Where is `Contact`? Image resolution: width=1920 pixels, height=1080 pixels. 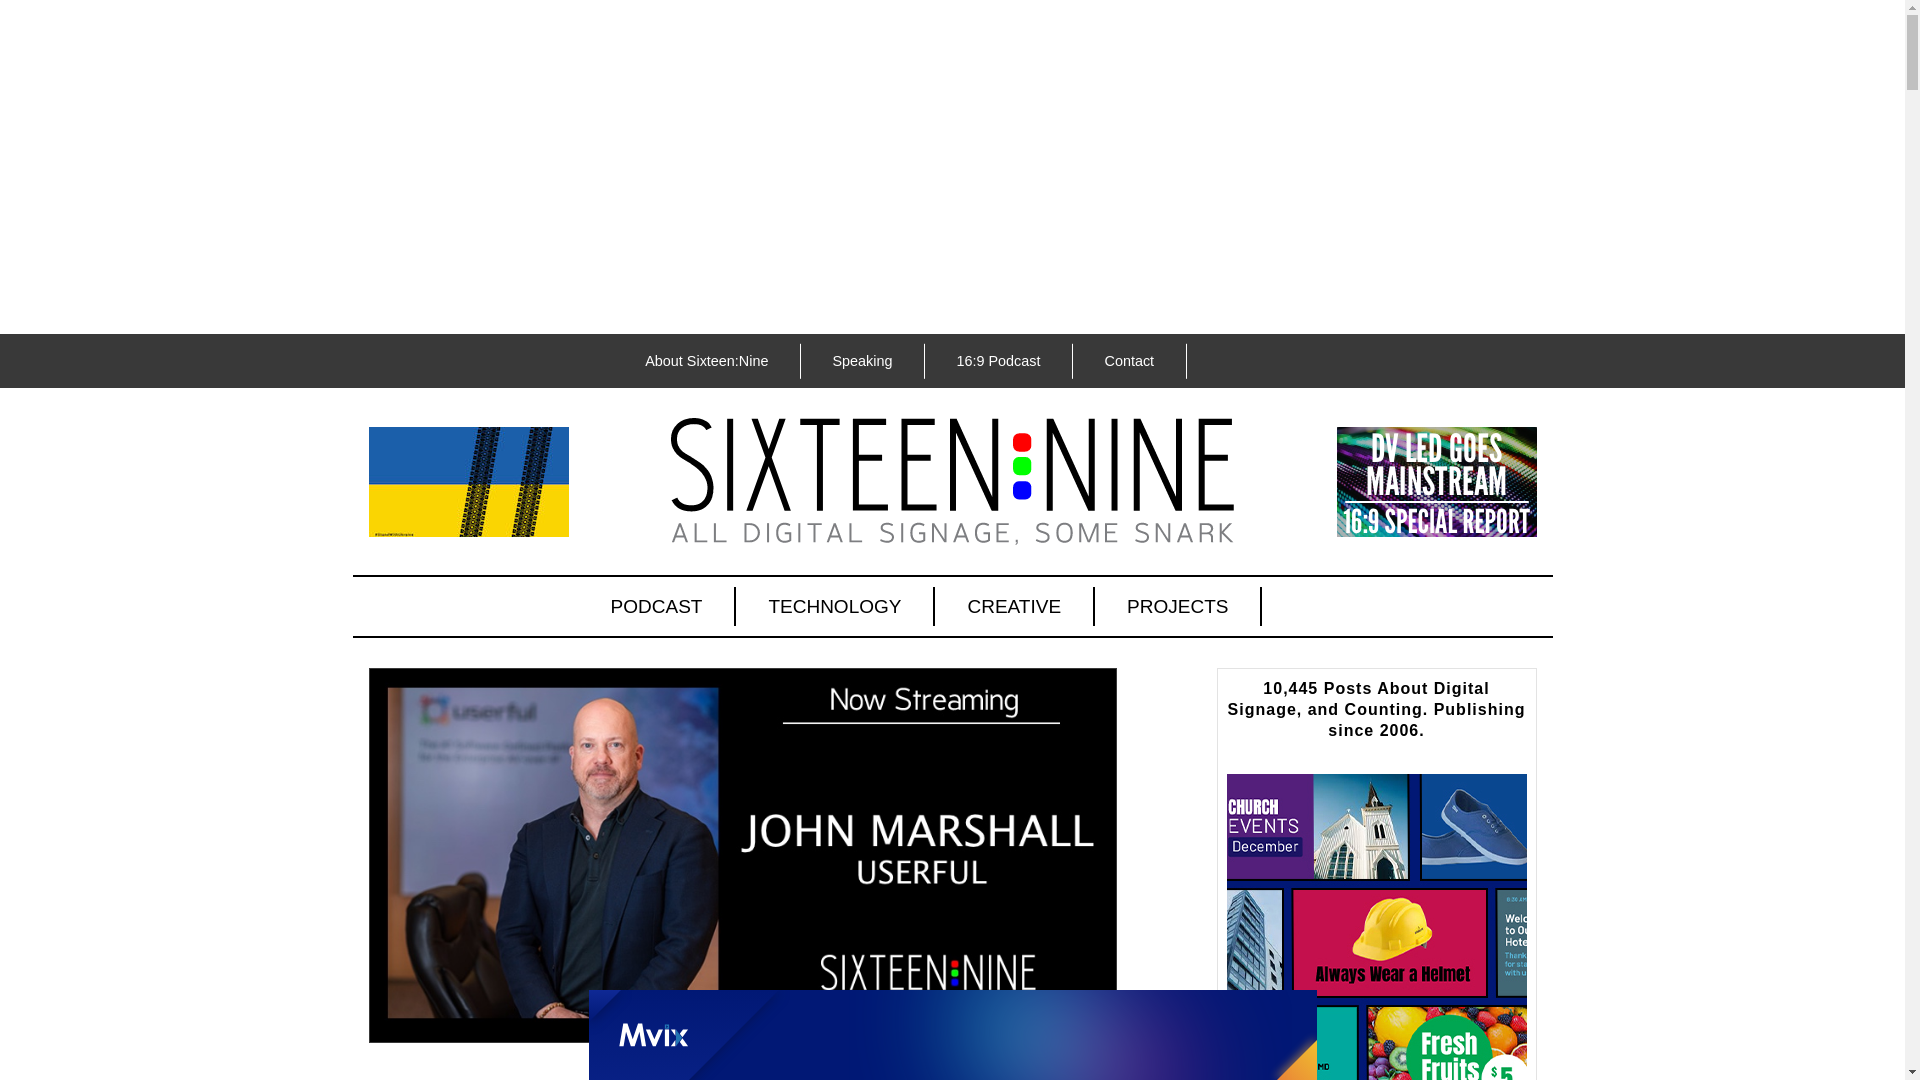
Contact is located at coordinates (1128, 361).